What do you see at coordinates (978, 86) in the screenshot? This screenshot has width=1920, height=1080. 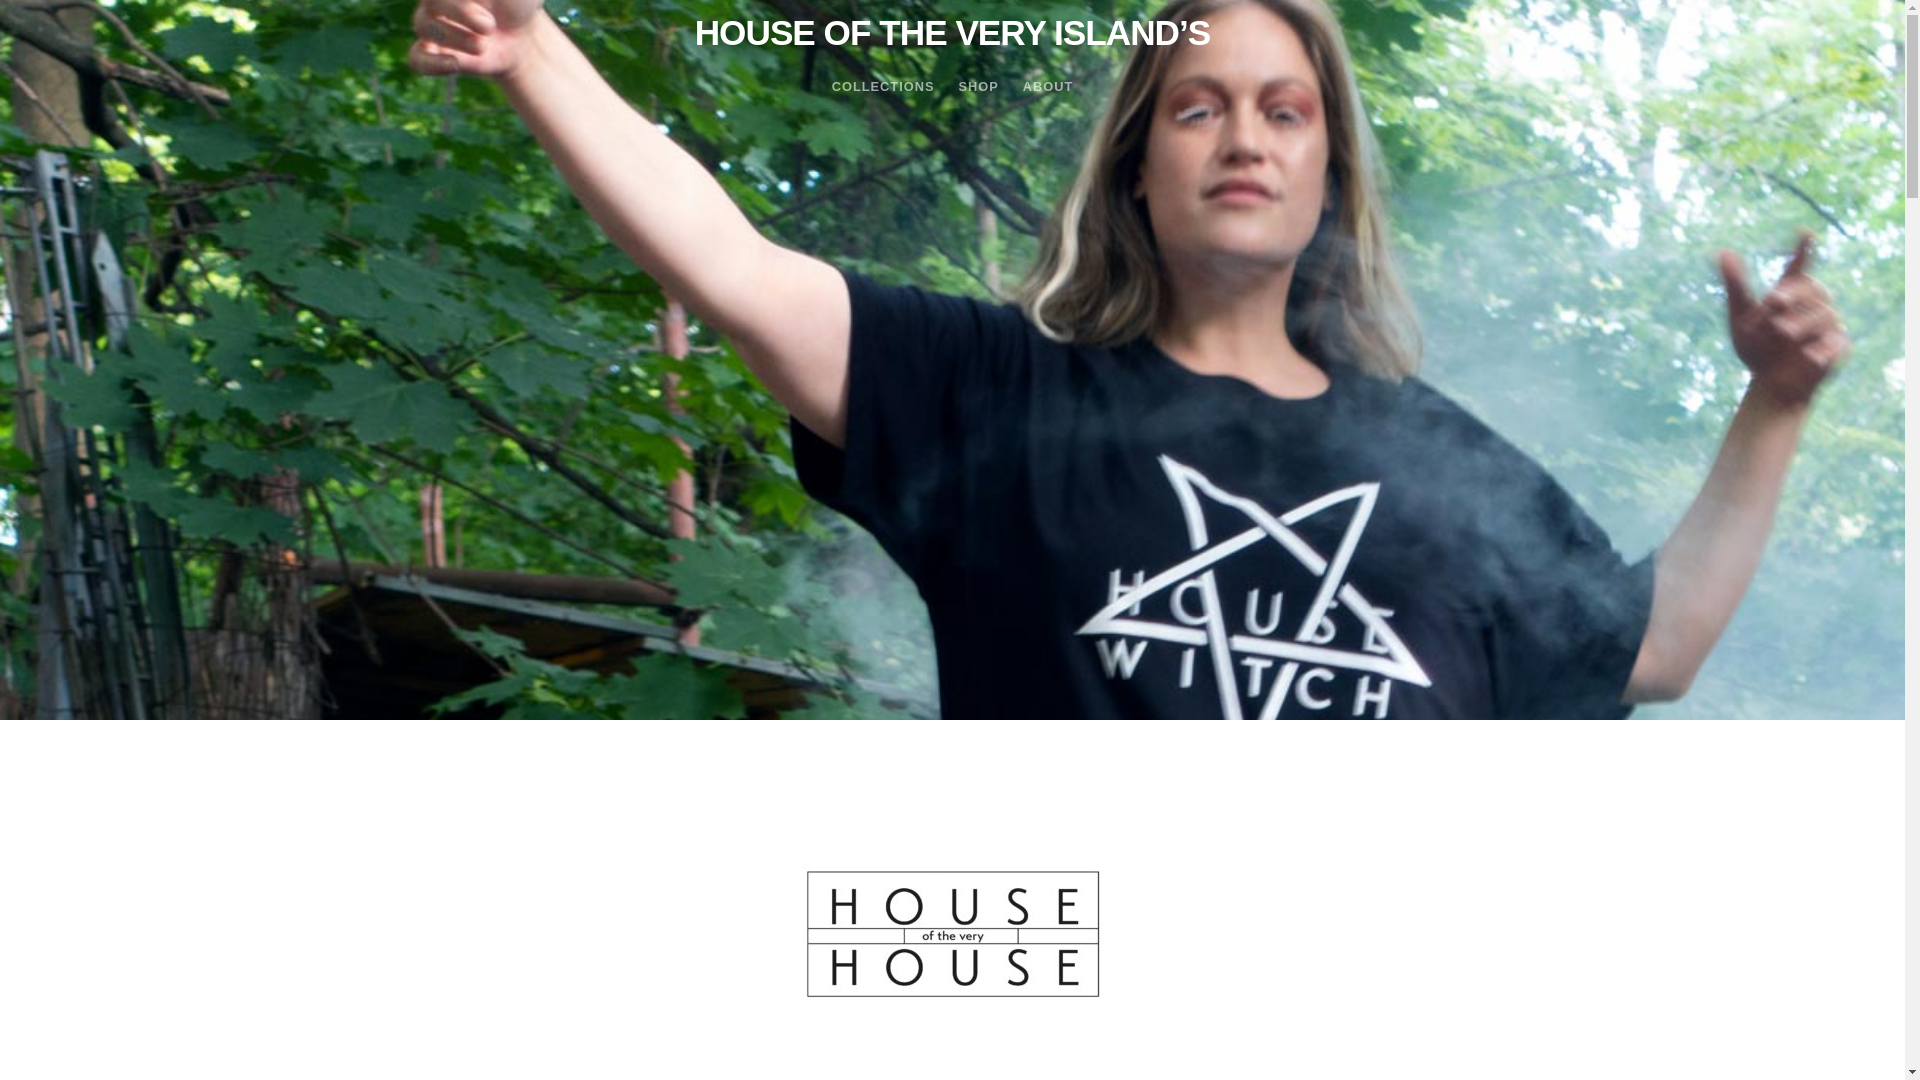 I see `SHOP` at bounding box center [978, 86].